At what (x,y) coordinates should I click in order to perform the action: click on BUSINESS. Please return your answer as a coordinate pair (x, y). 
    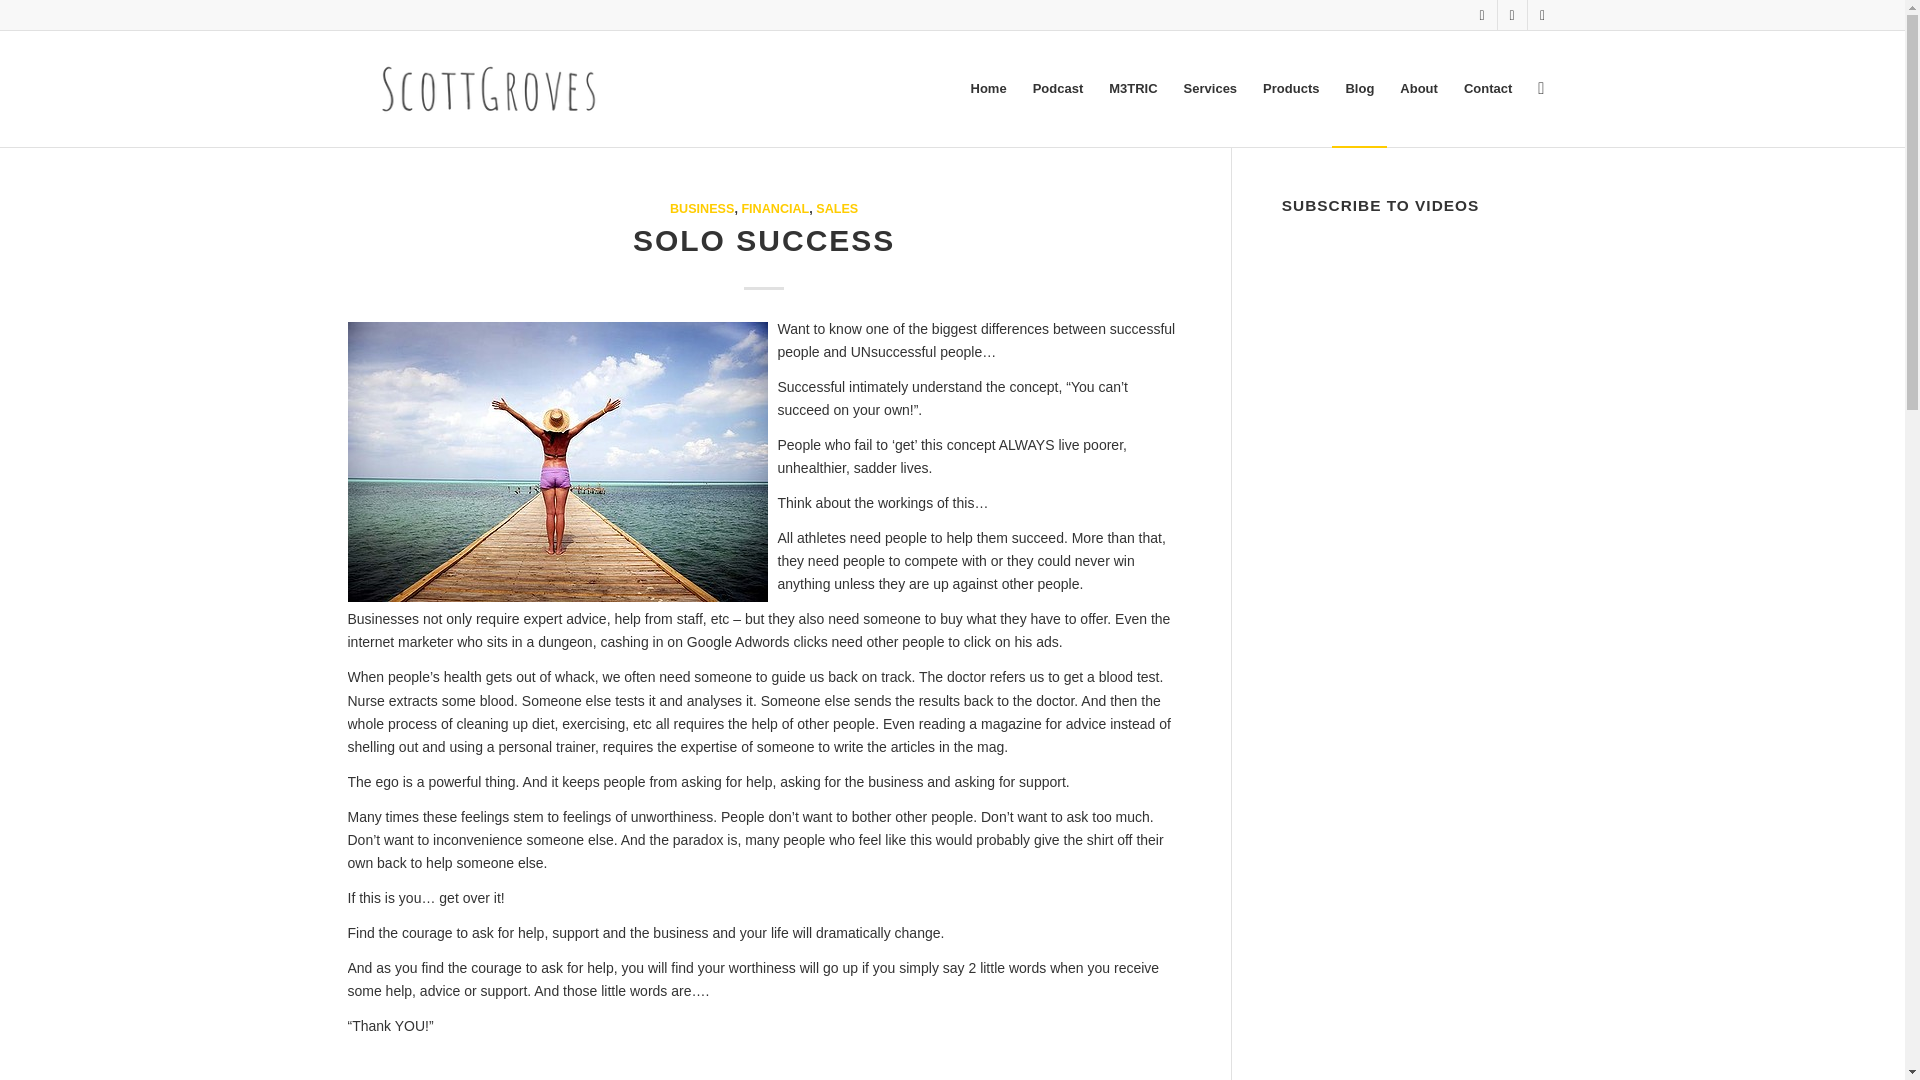
    Looking at the image, I should click on (702, 208).